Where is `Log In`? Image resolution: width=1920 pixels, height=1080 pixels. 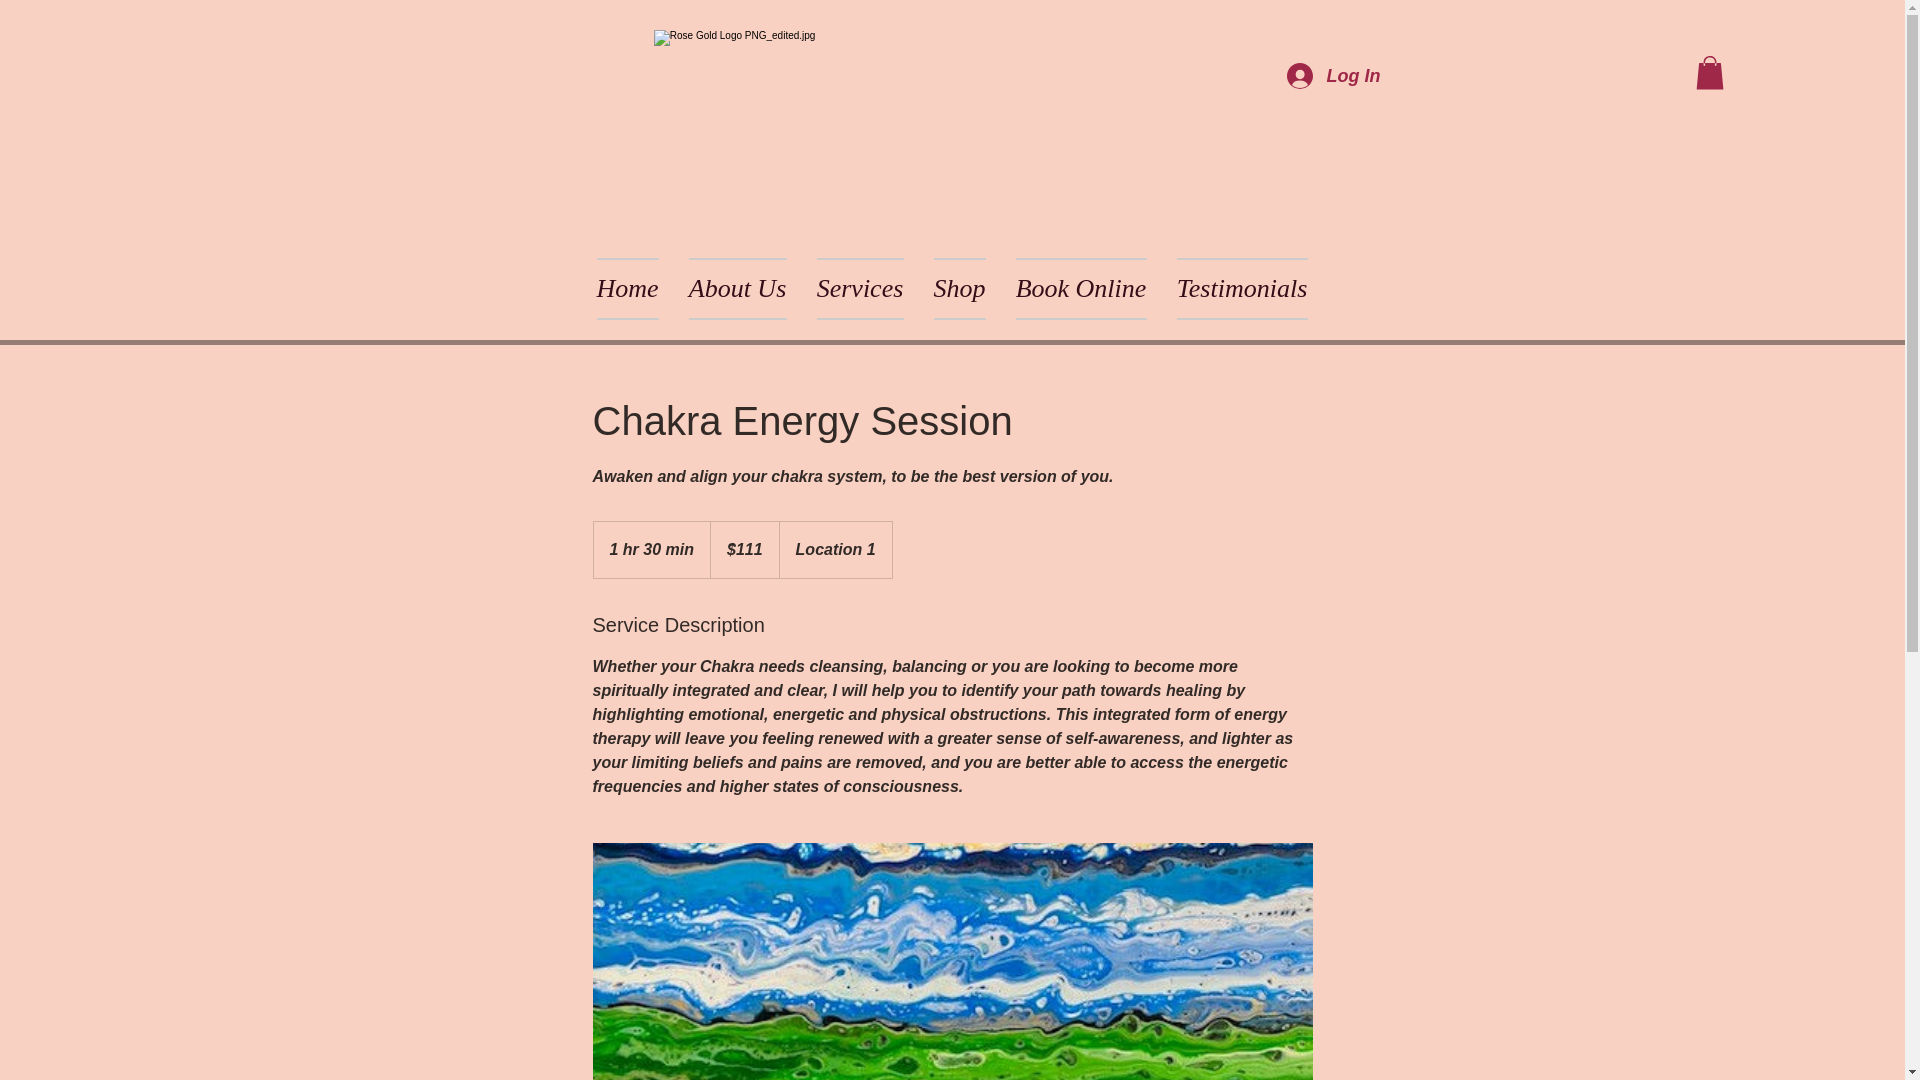
Log In is located at coordinates (1332, 76).